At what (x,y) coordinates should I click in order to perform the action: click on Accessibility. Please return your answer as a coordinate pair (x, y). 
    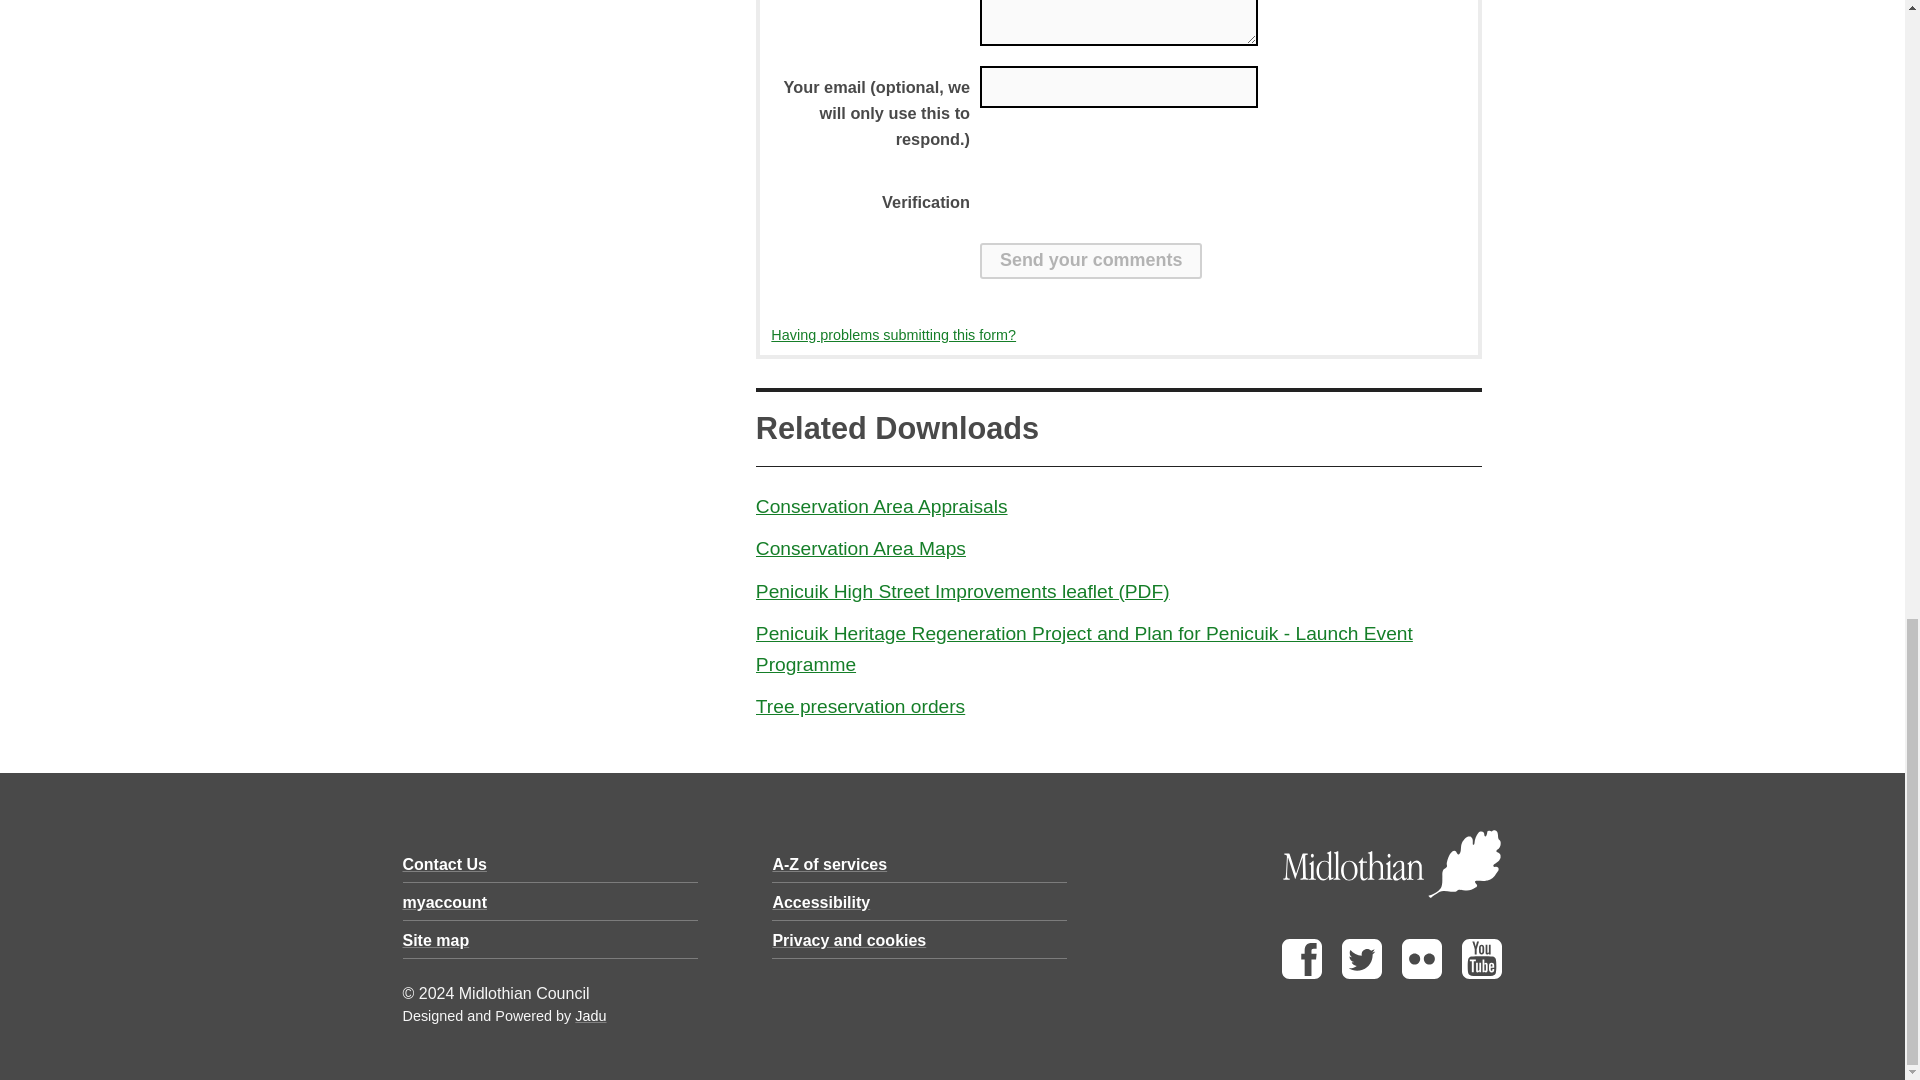
    Looking at the image, I should click on (820, 902).